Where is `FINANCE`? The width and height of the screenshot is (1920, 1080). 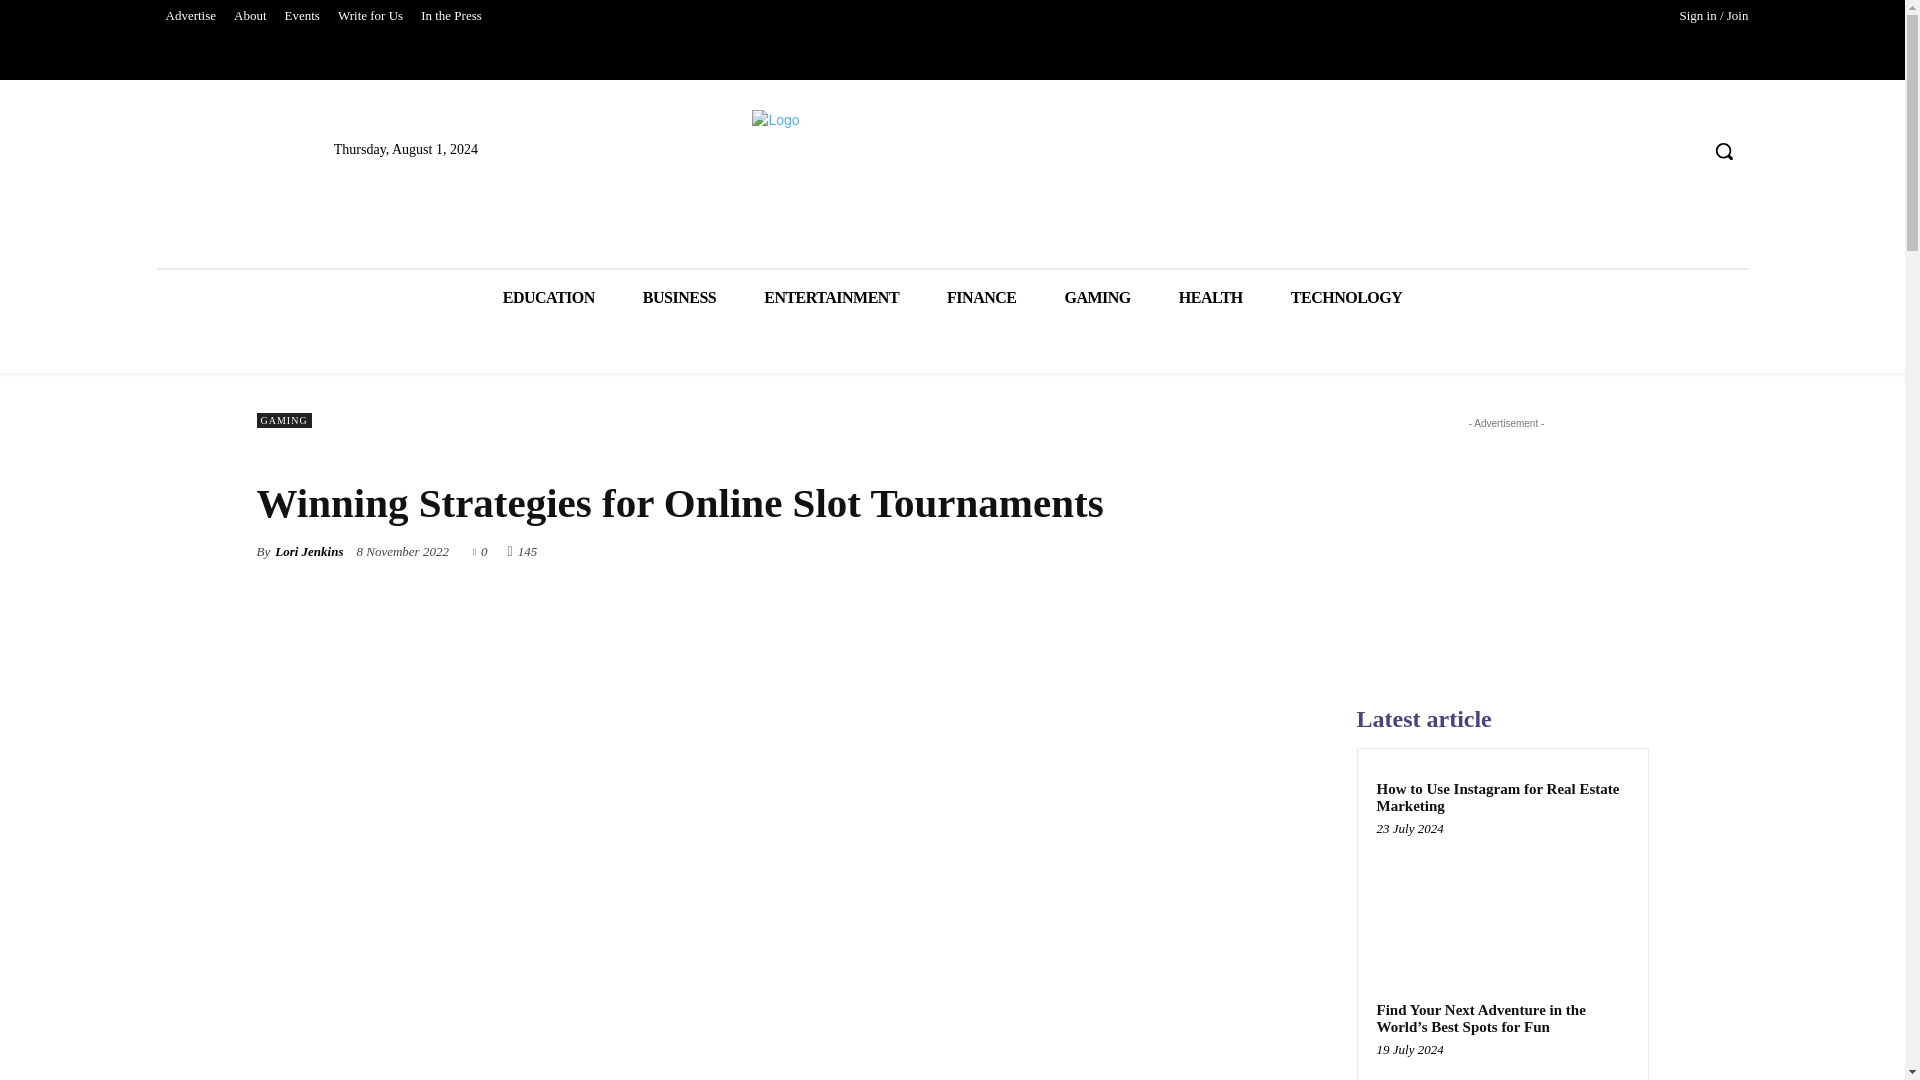 FINANCE is located at coordinates (982, 298).